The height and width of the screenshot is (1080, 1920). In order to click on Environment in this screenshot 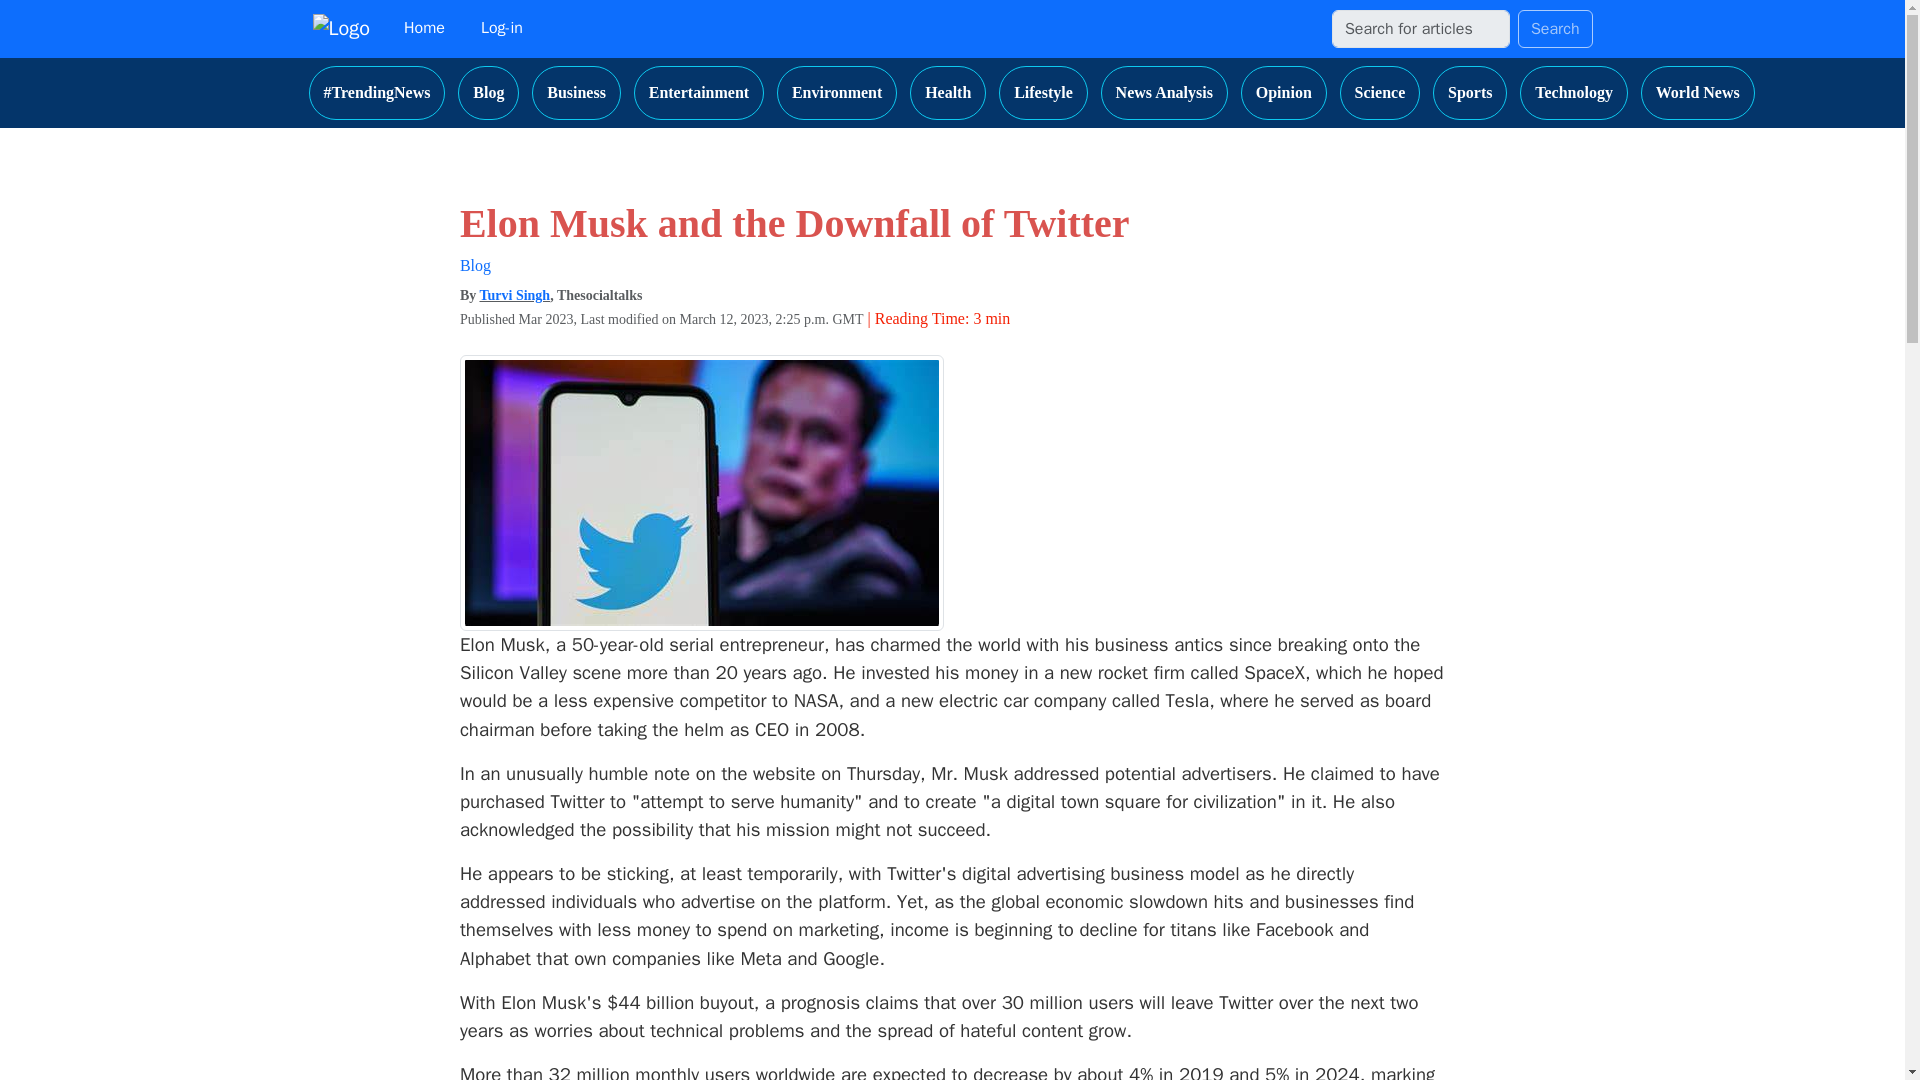, I will do `click(836, 92)`.